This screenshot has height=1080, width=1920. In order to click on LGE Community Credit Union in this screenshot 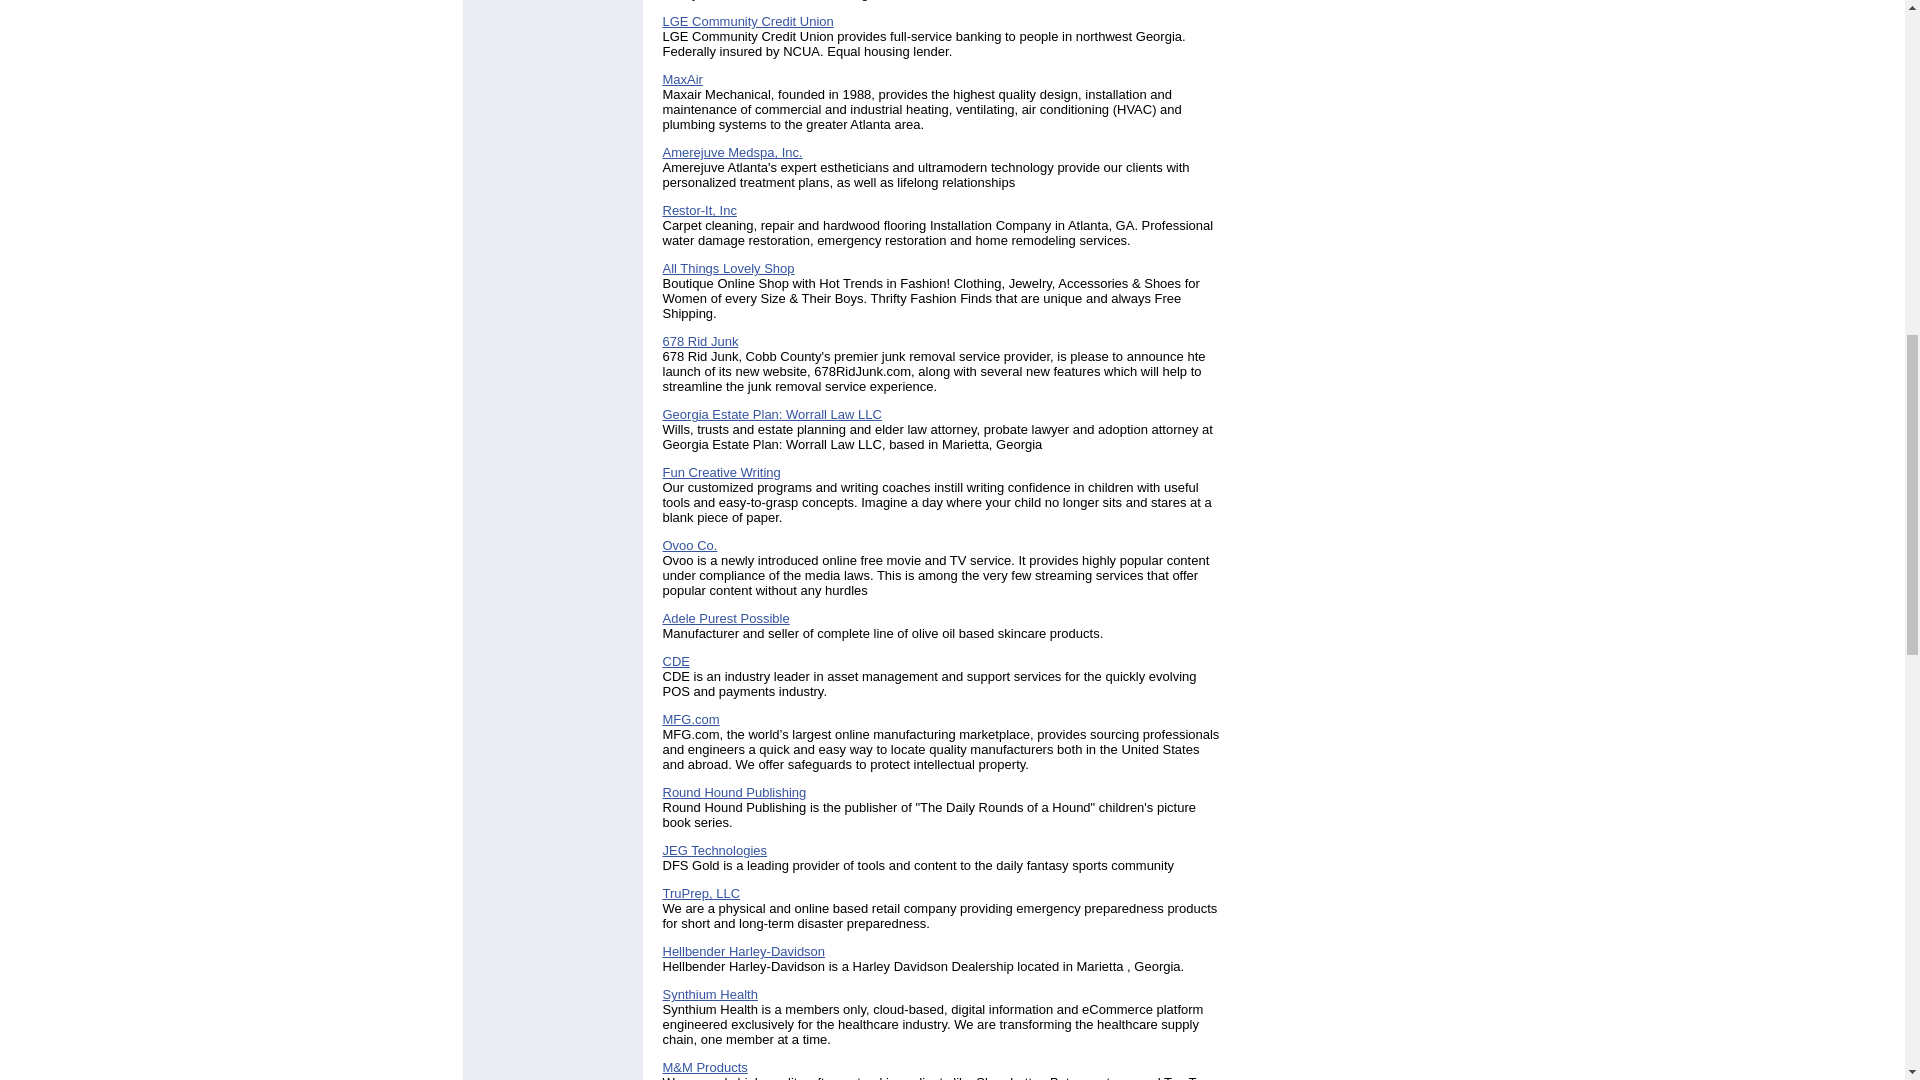, I will do `click(748, 22)`.